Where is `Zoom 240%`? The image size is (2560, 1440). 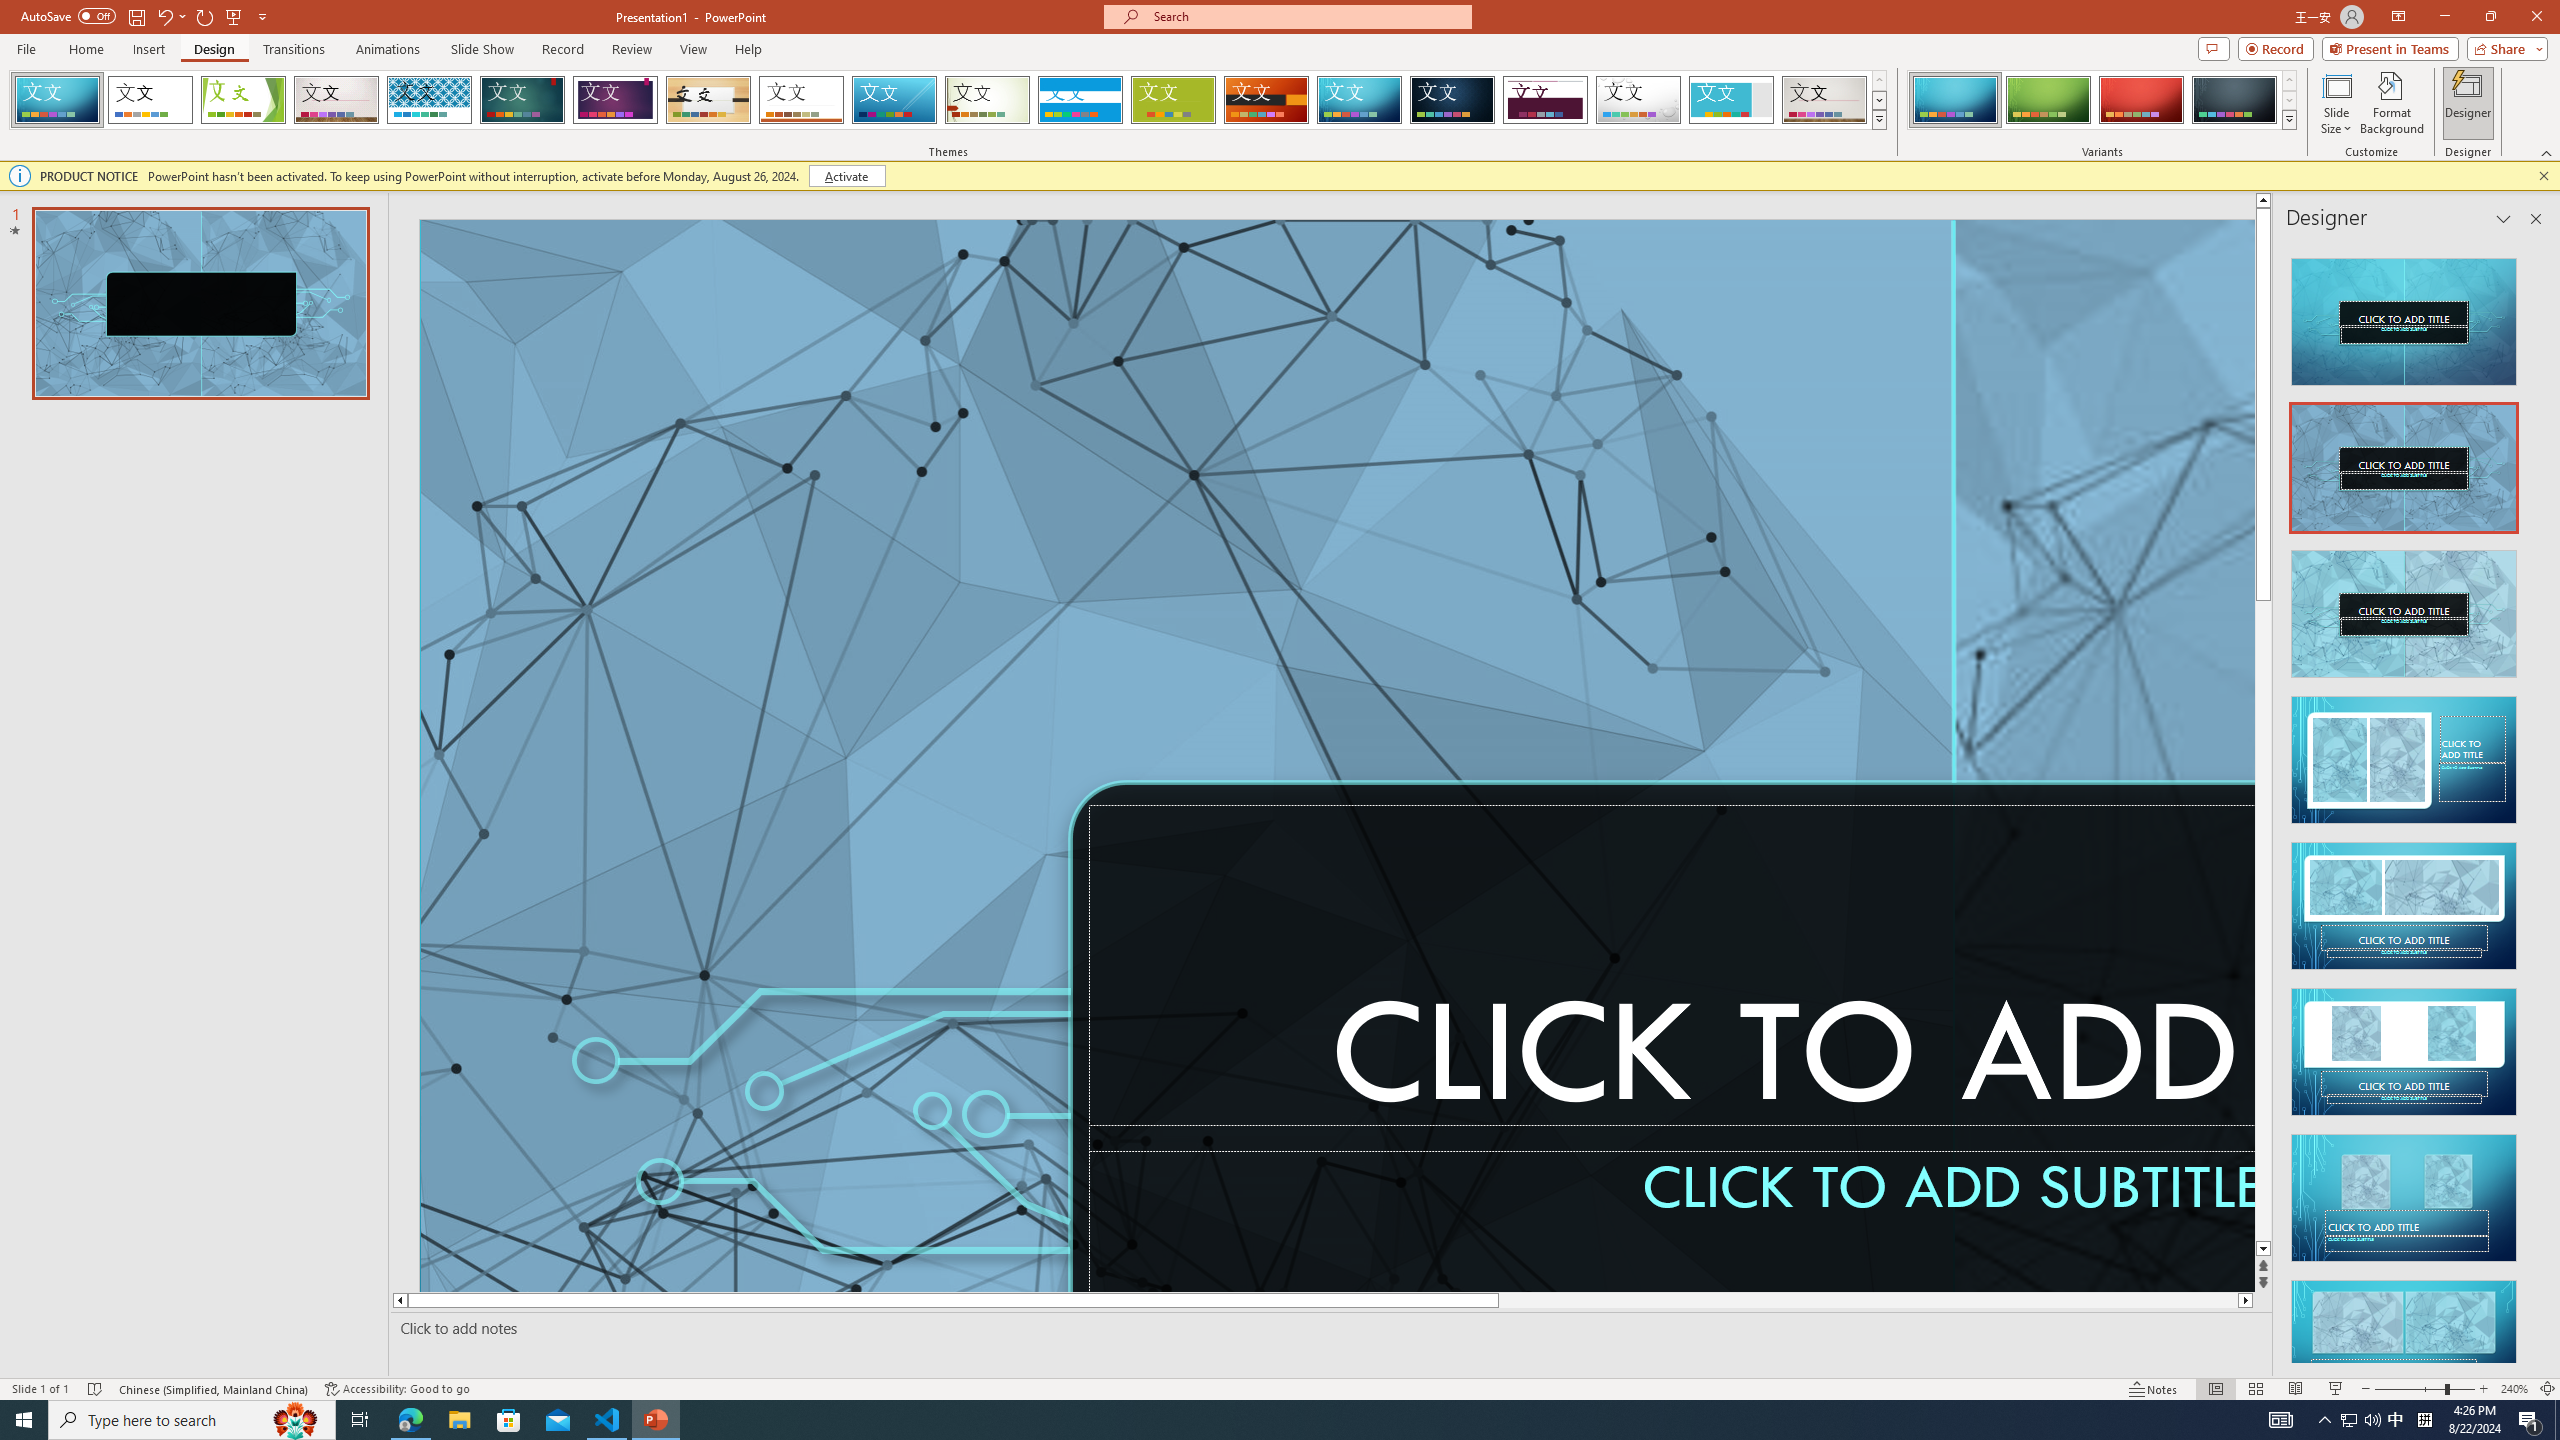
Zoom 240% is located at coordinates (2514, 1389).